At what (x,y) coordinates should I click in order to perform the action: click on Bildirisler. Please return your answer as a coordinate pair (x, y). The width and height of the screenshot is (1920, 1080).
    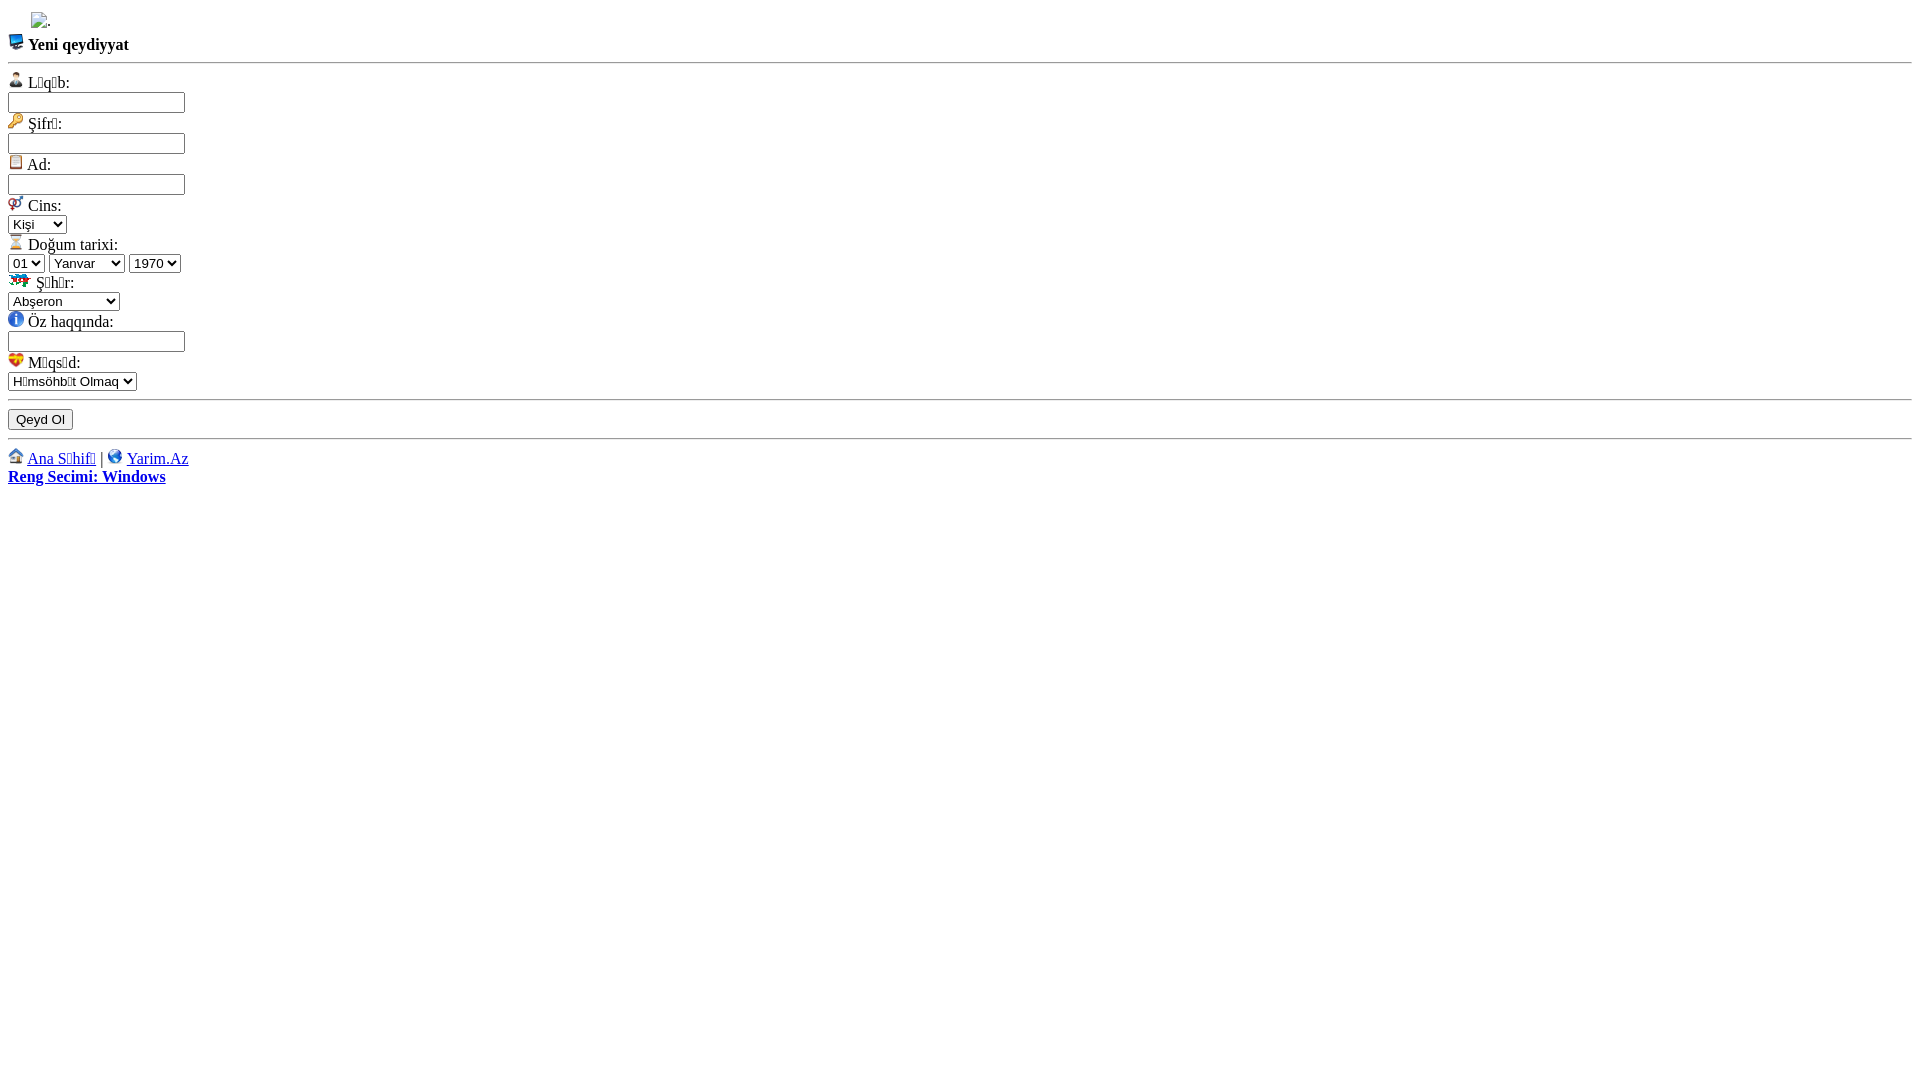
    Looking at the image, I should click on (63, 22).